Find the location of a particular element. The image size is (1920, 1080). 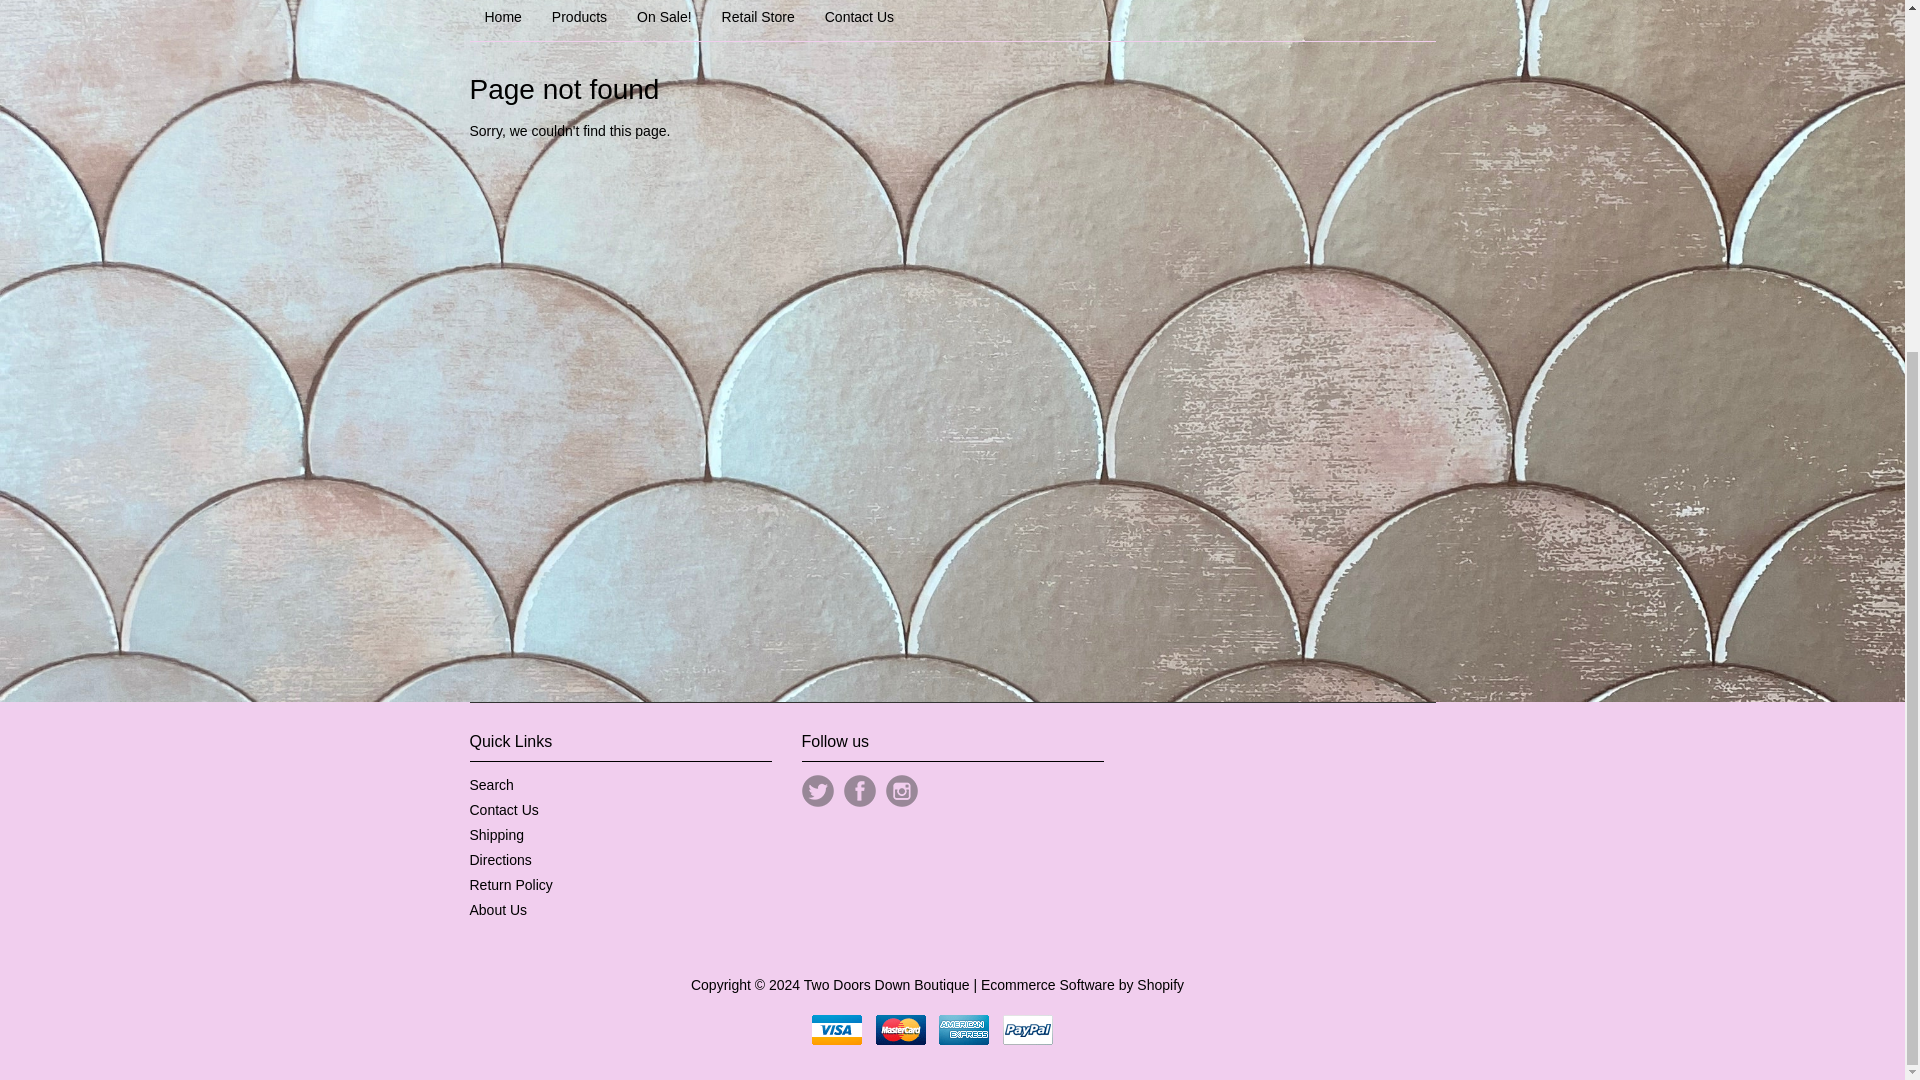

Shipping is located at coordinates (497, 835).